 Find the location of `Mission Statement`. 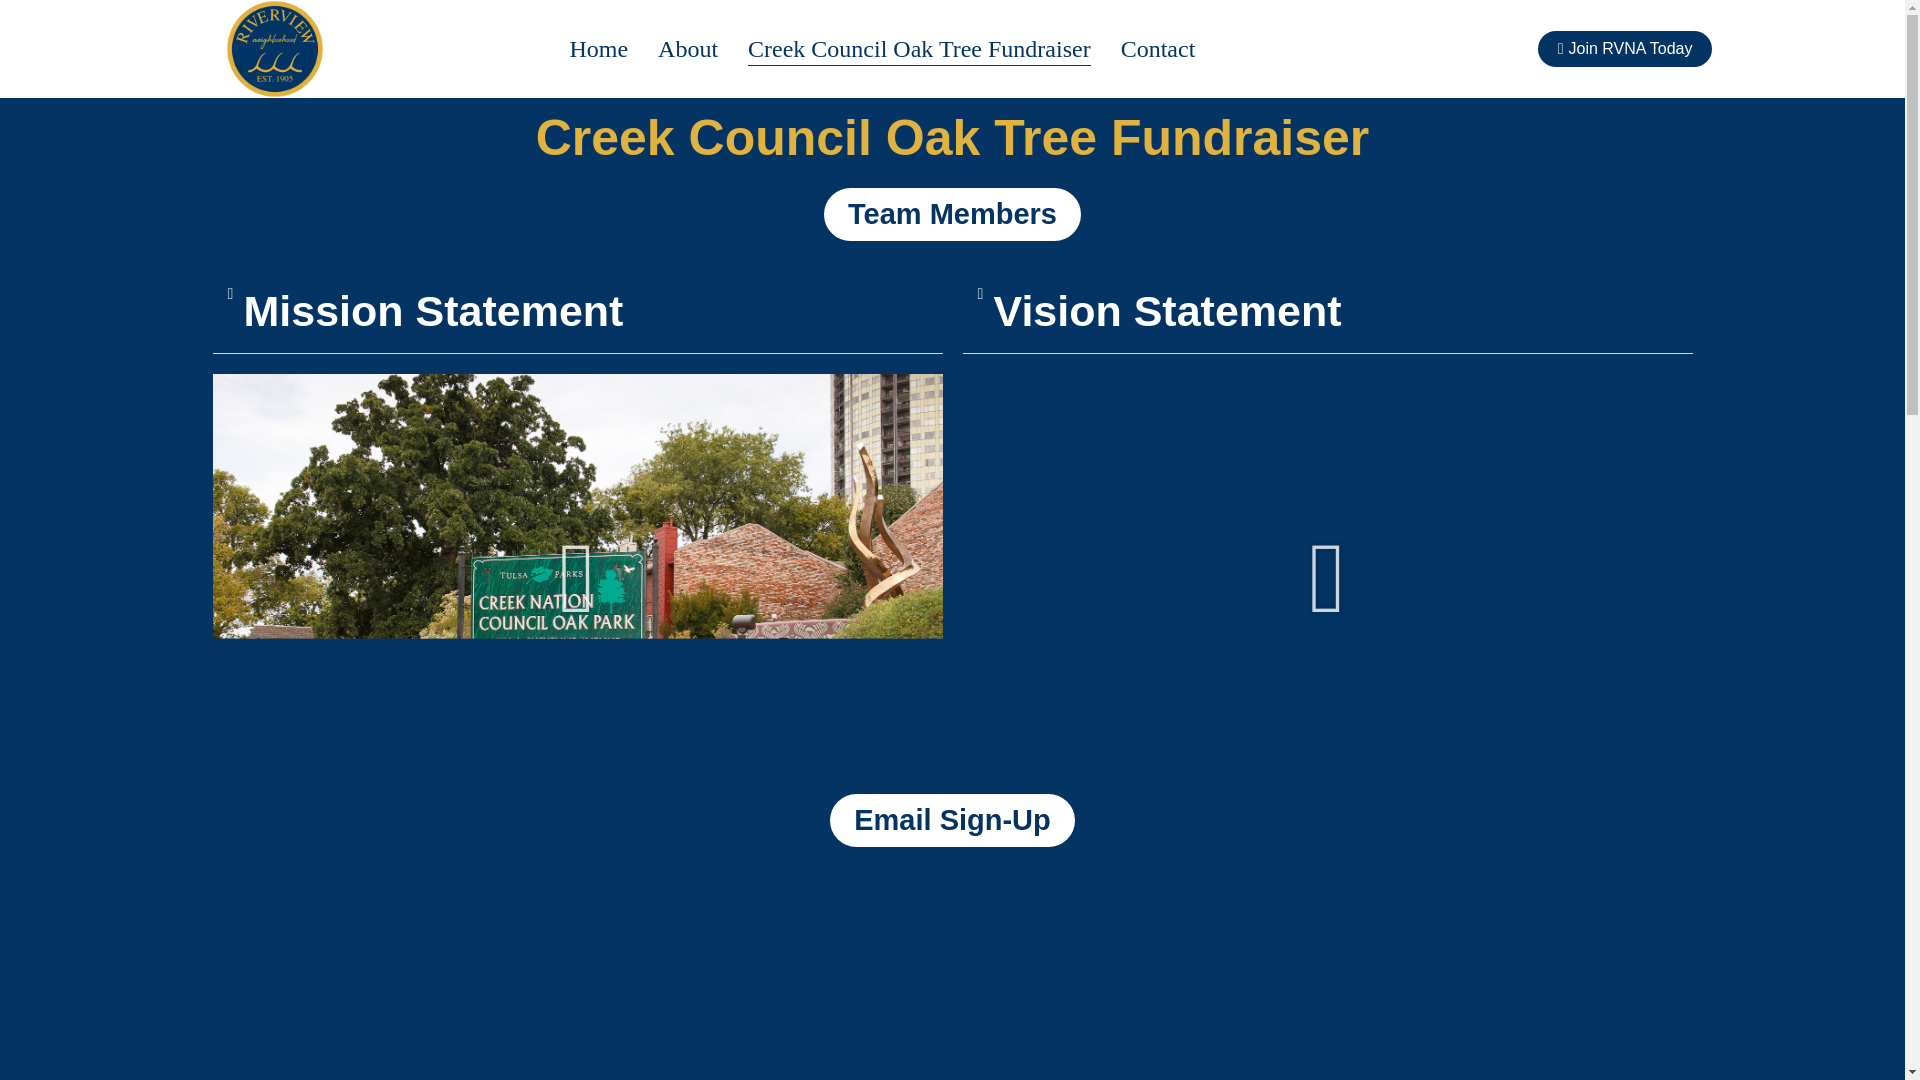

Mission Statement is located at coordinates (434, 310).